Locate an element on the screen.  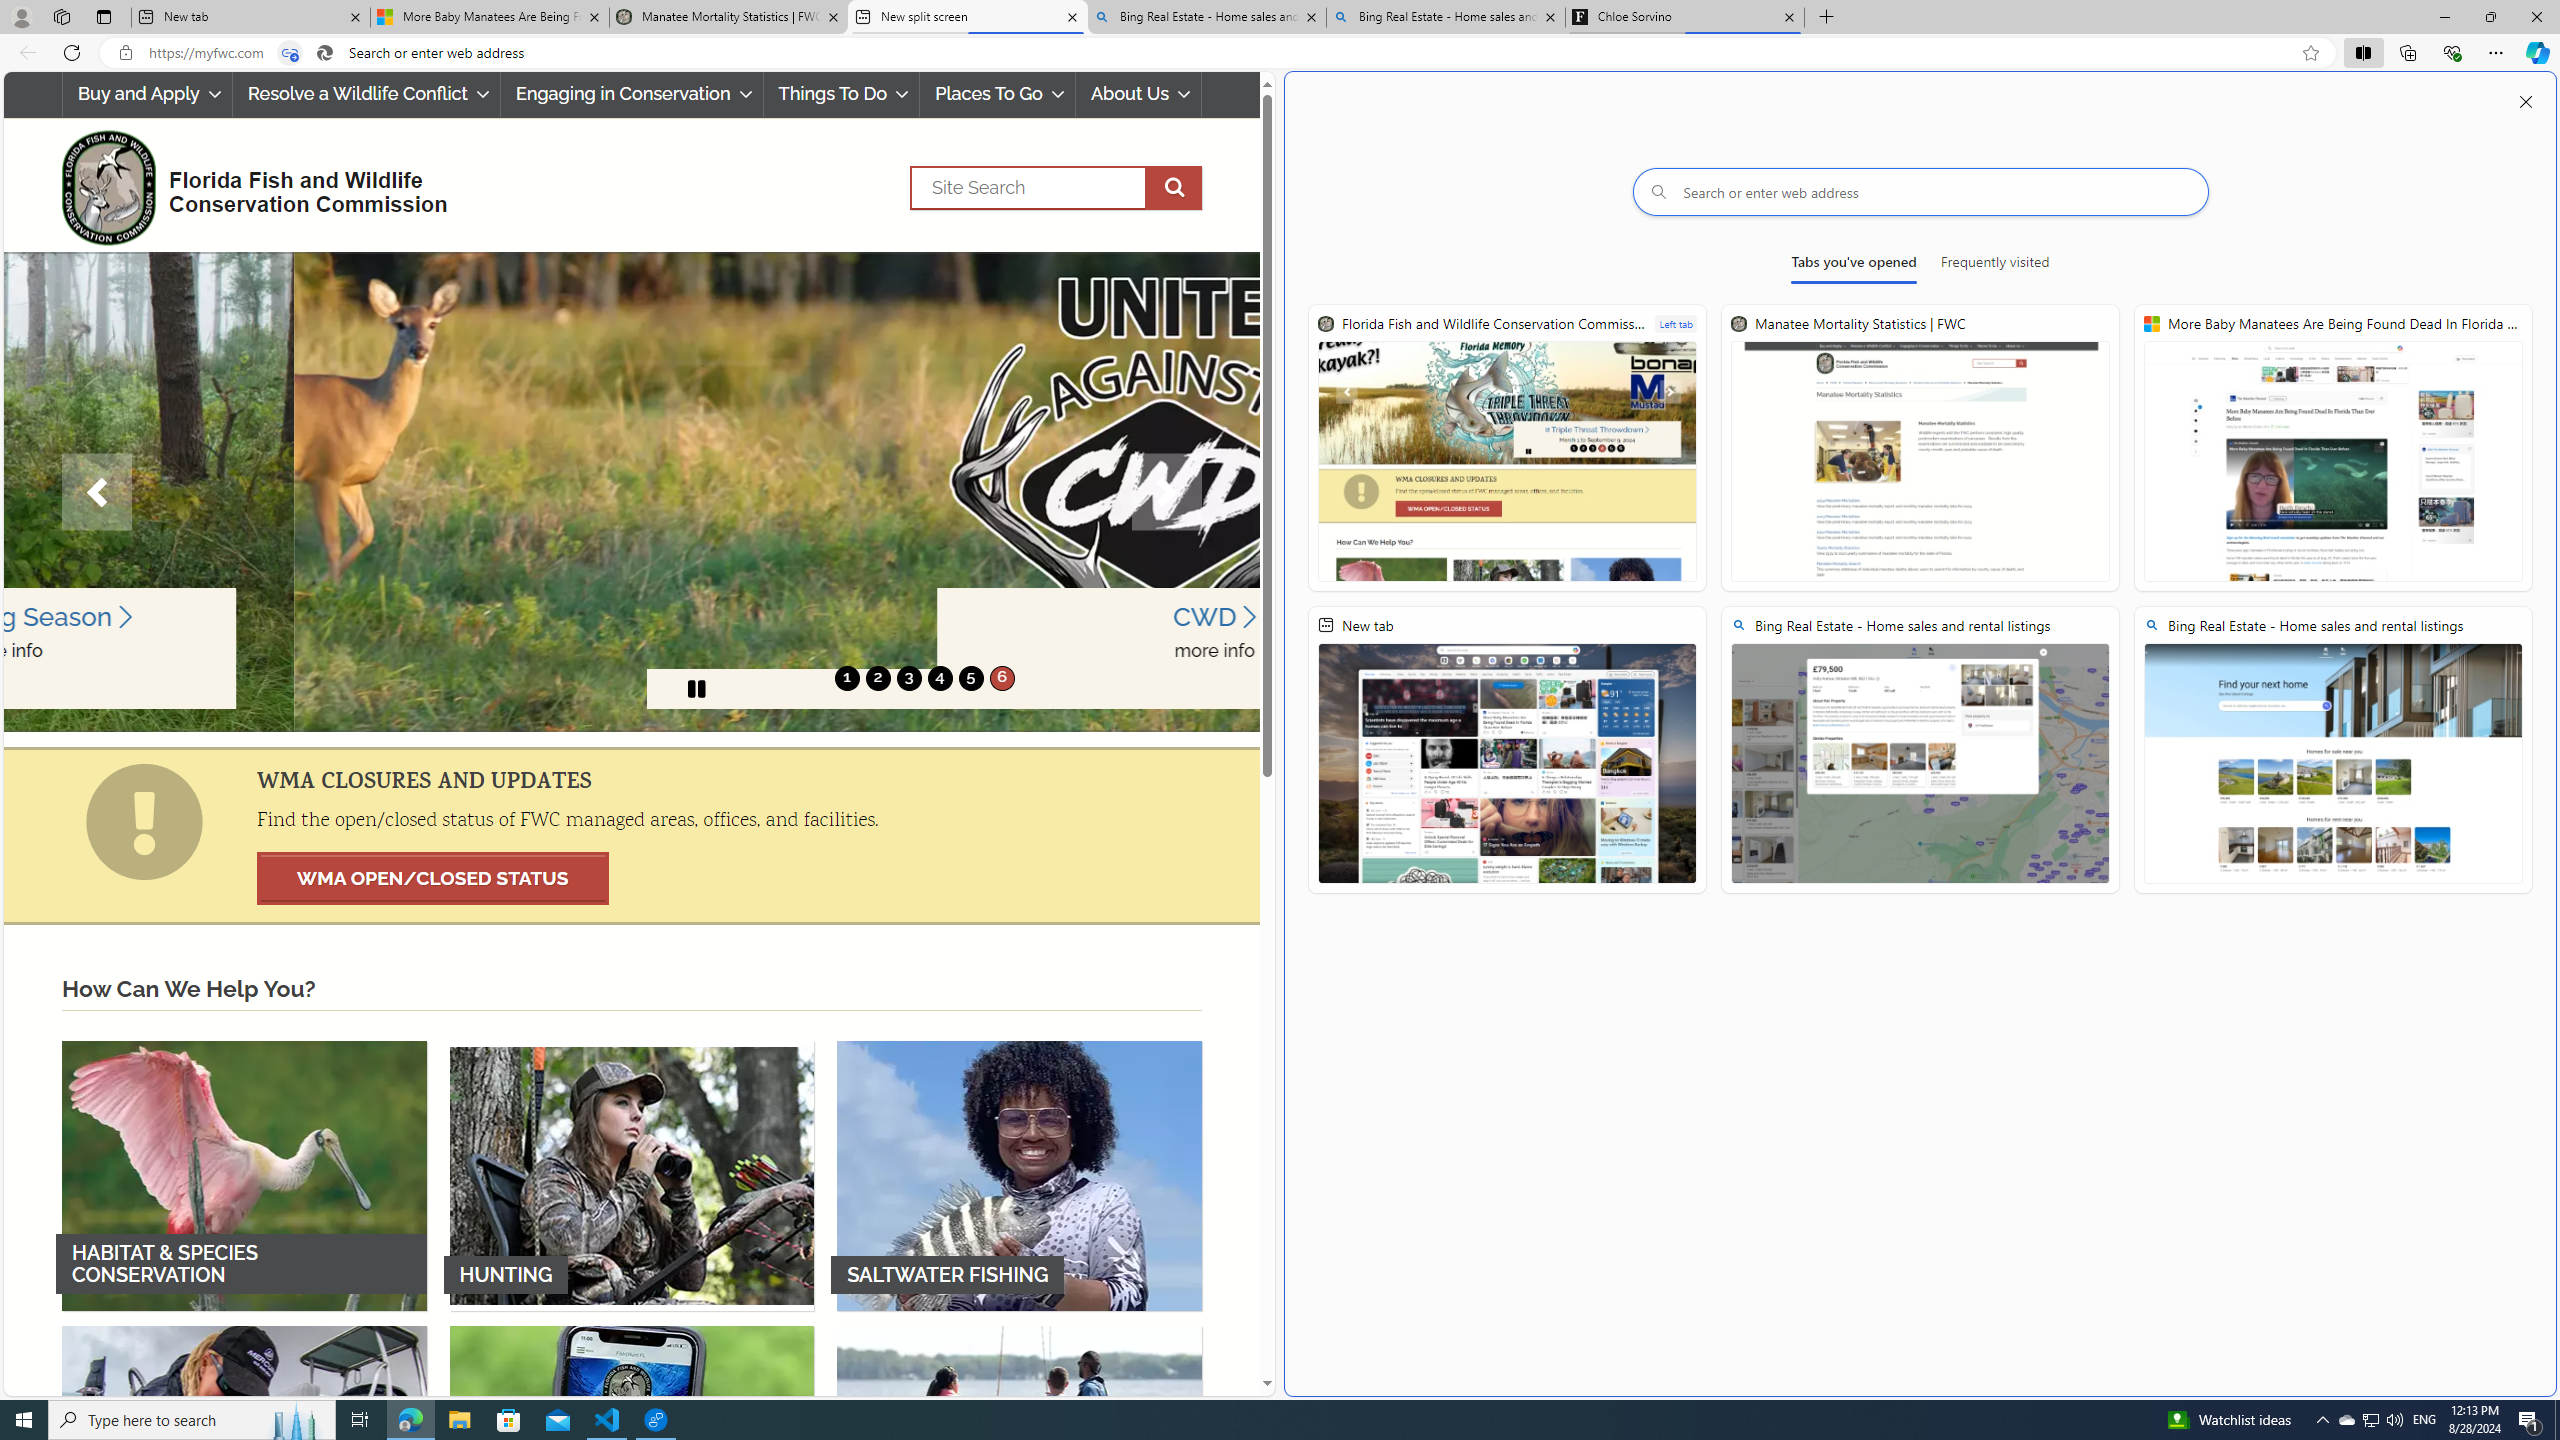
move to slide 6 is located at coordinates (1000, 678).